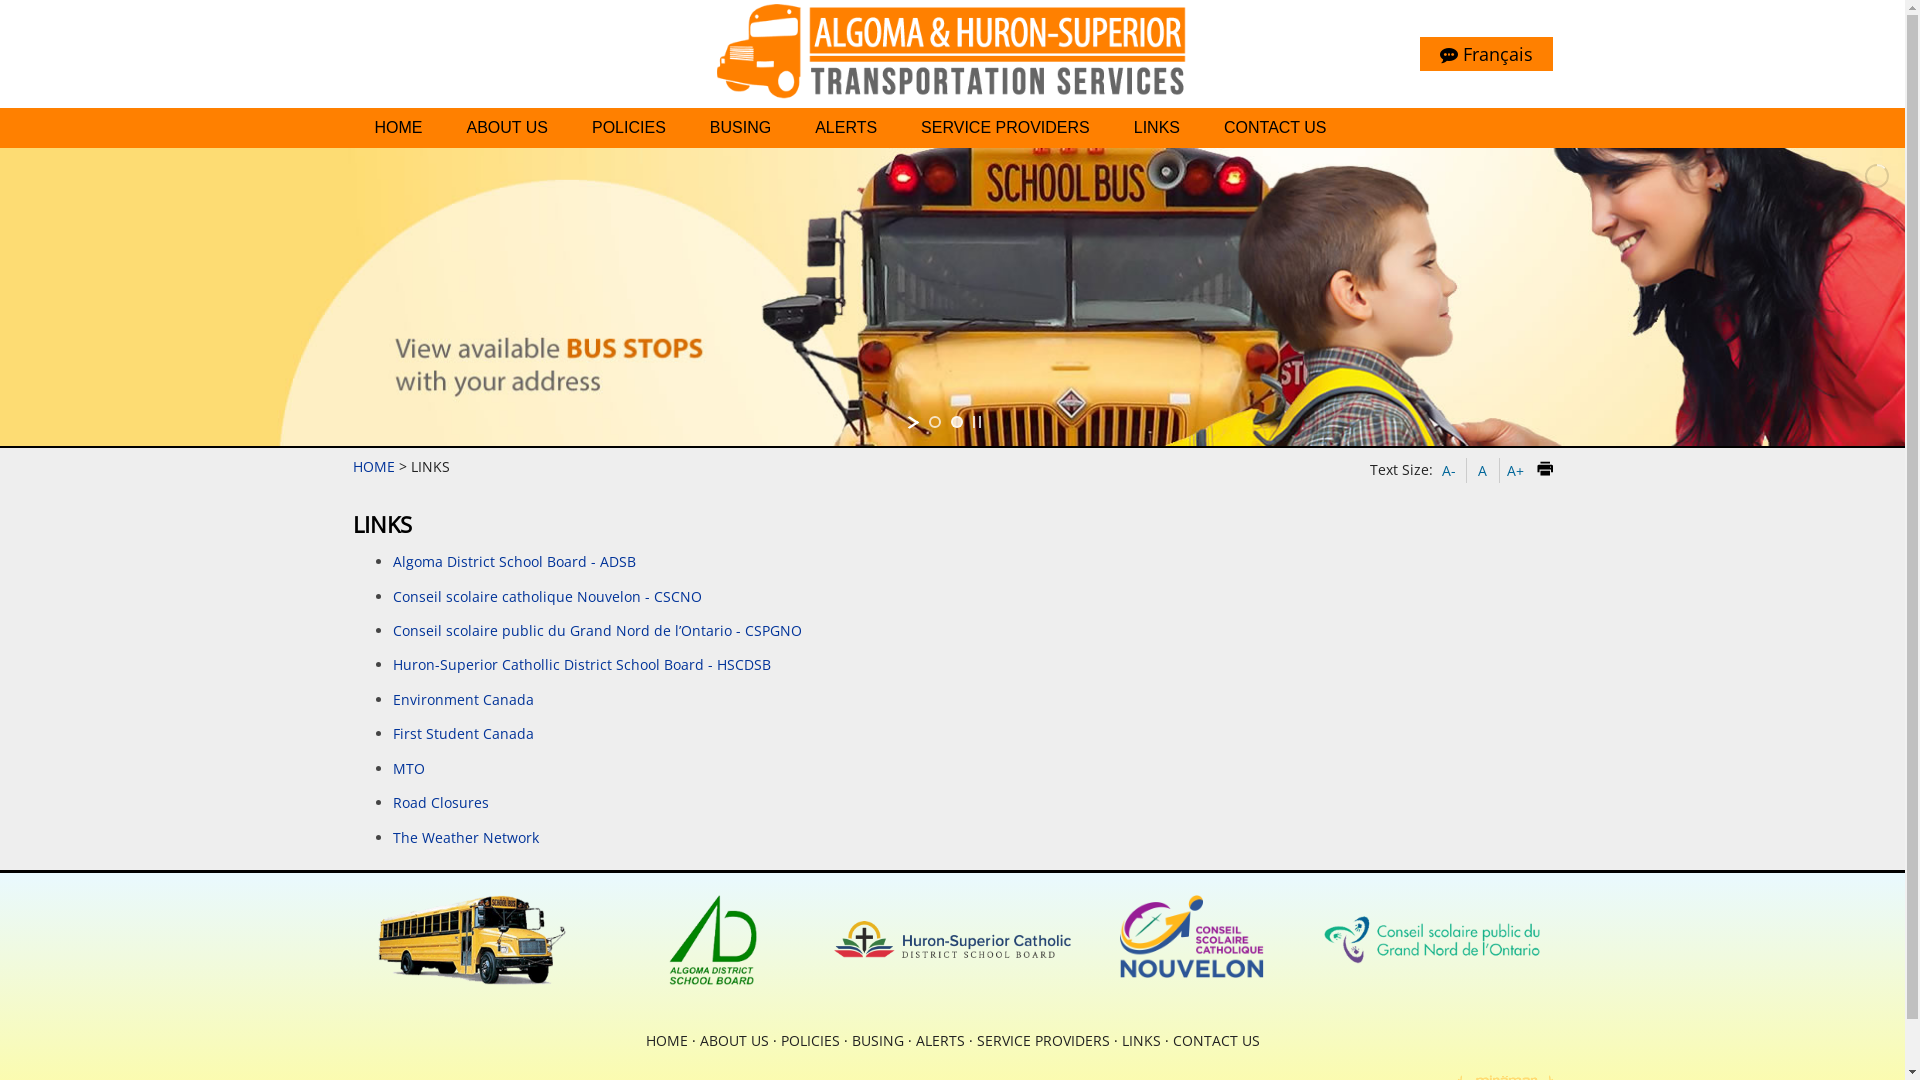 The height and width of the screenshot is (1080, 1920). I want to click on LINKS, so click(1157, 128).